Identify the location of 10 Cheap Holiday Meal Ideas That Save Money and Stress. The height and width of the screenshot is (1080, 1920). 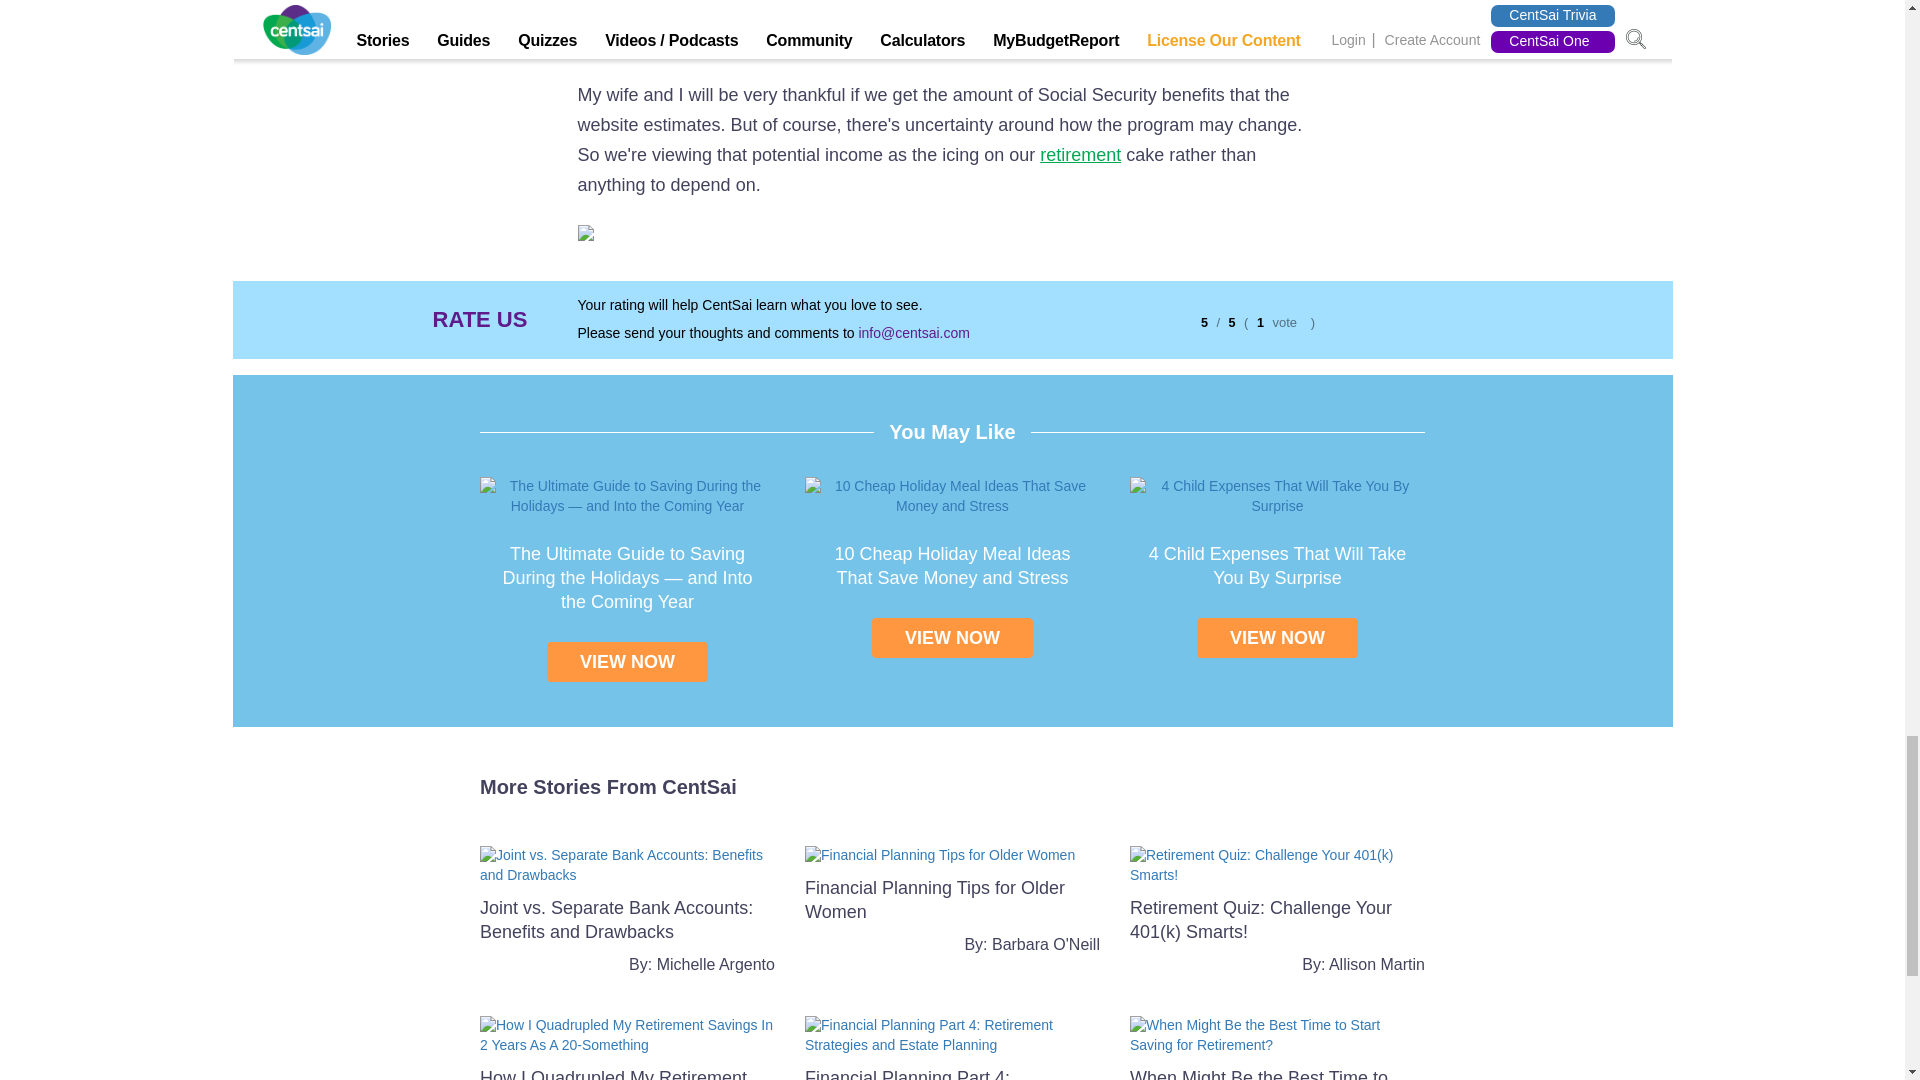
(952, 496).